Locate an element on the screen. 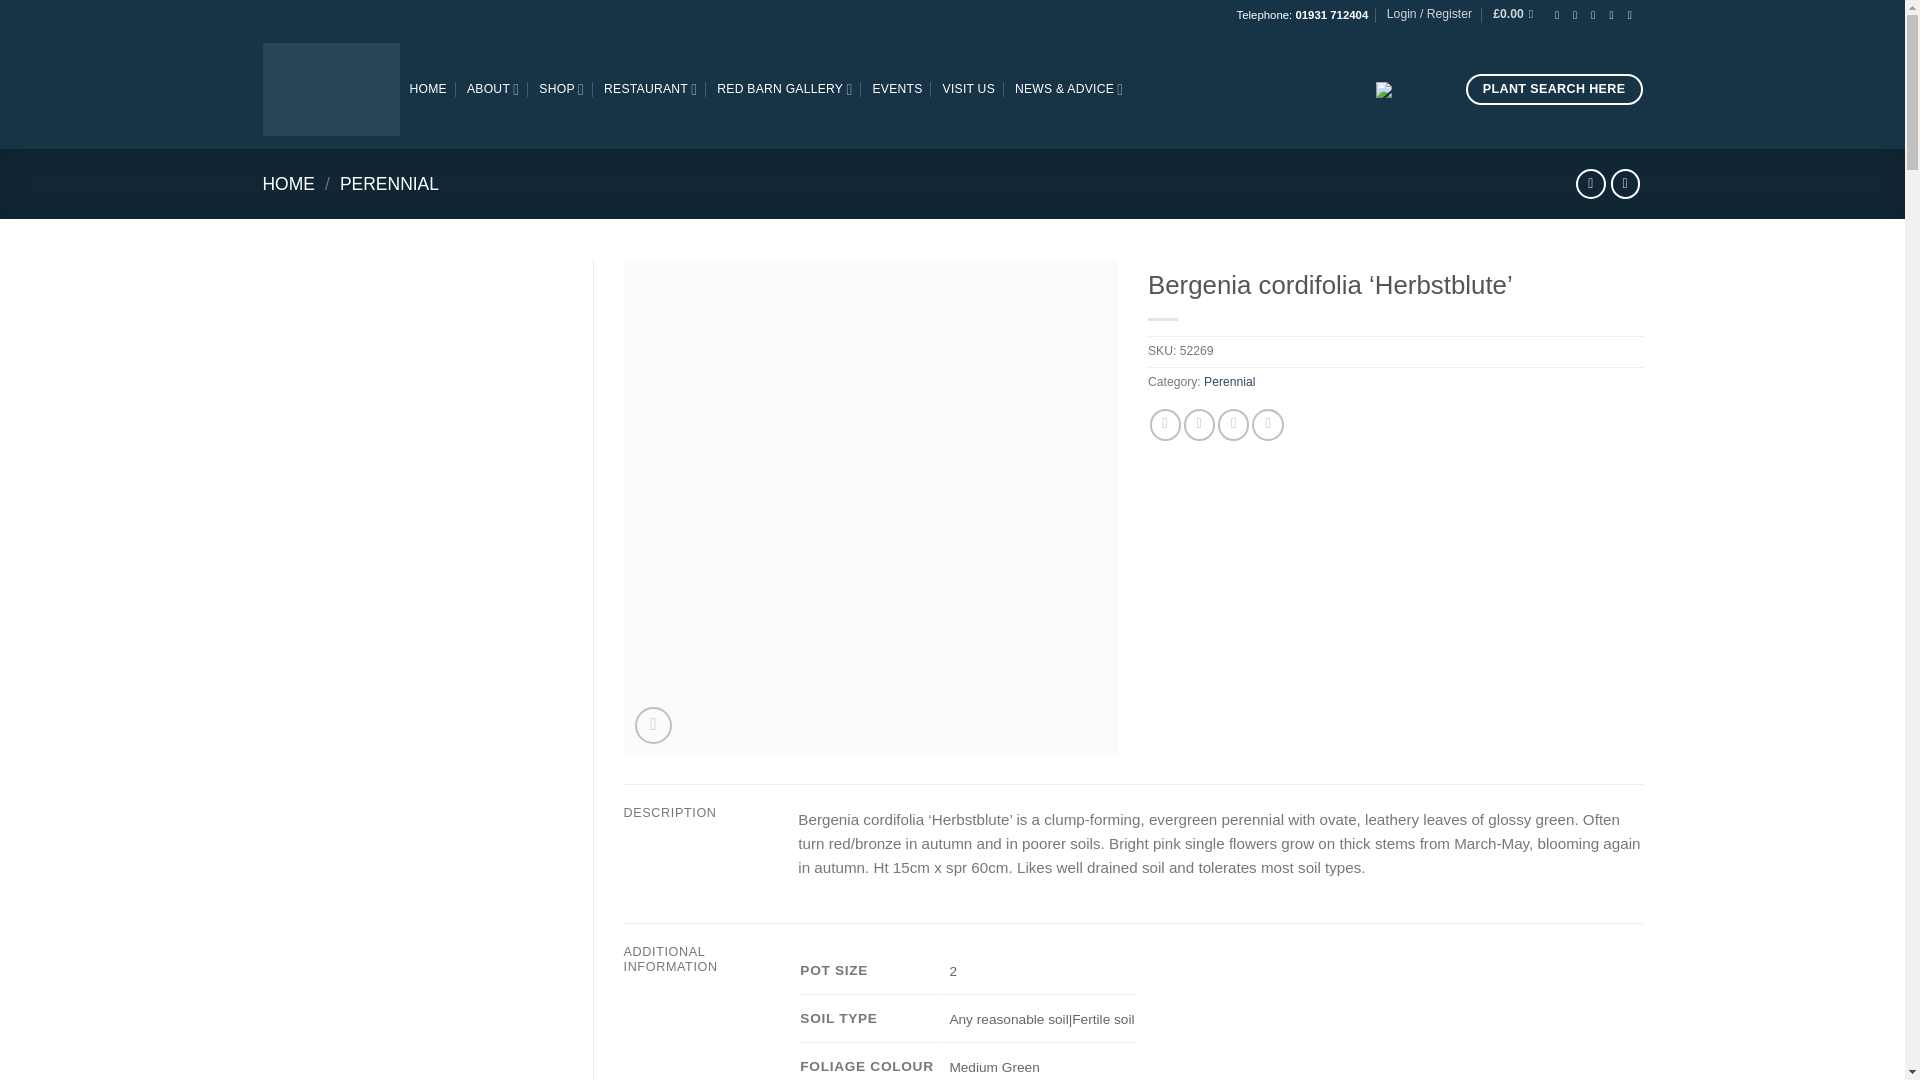 This screenshot has width=1920, height=1080. Share on Twitter is located at coordinates (1200, 424).